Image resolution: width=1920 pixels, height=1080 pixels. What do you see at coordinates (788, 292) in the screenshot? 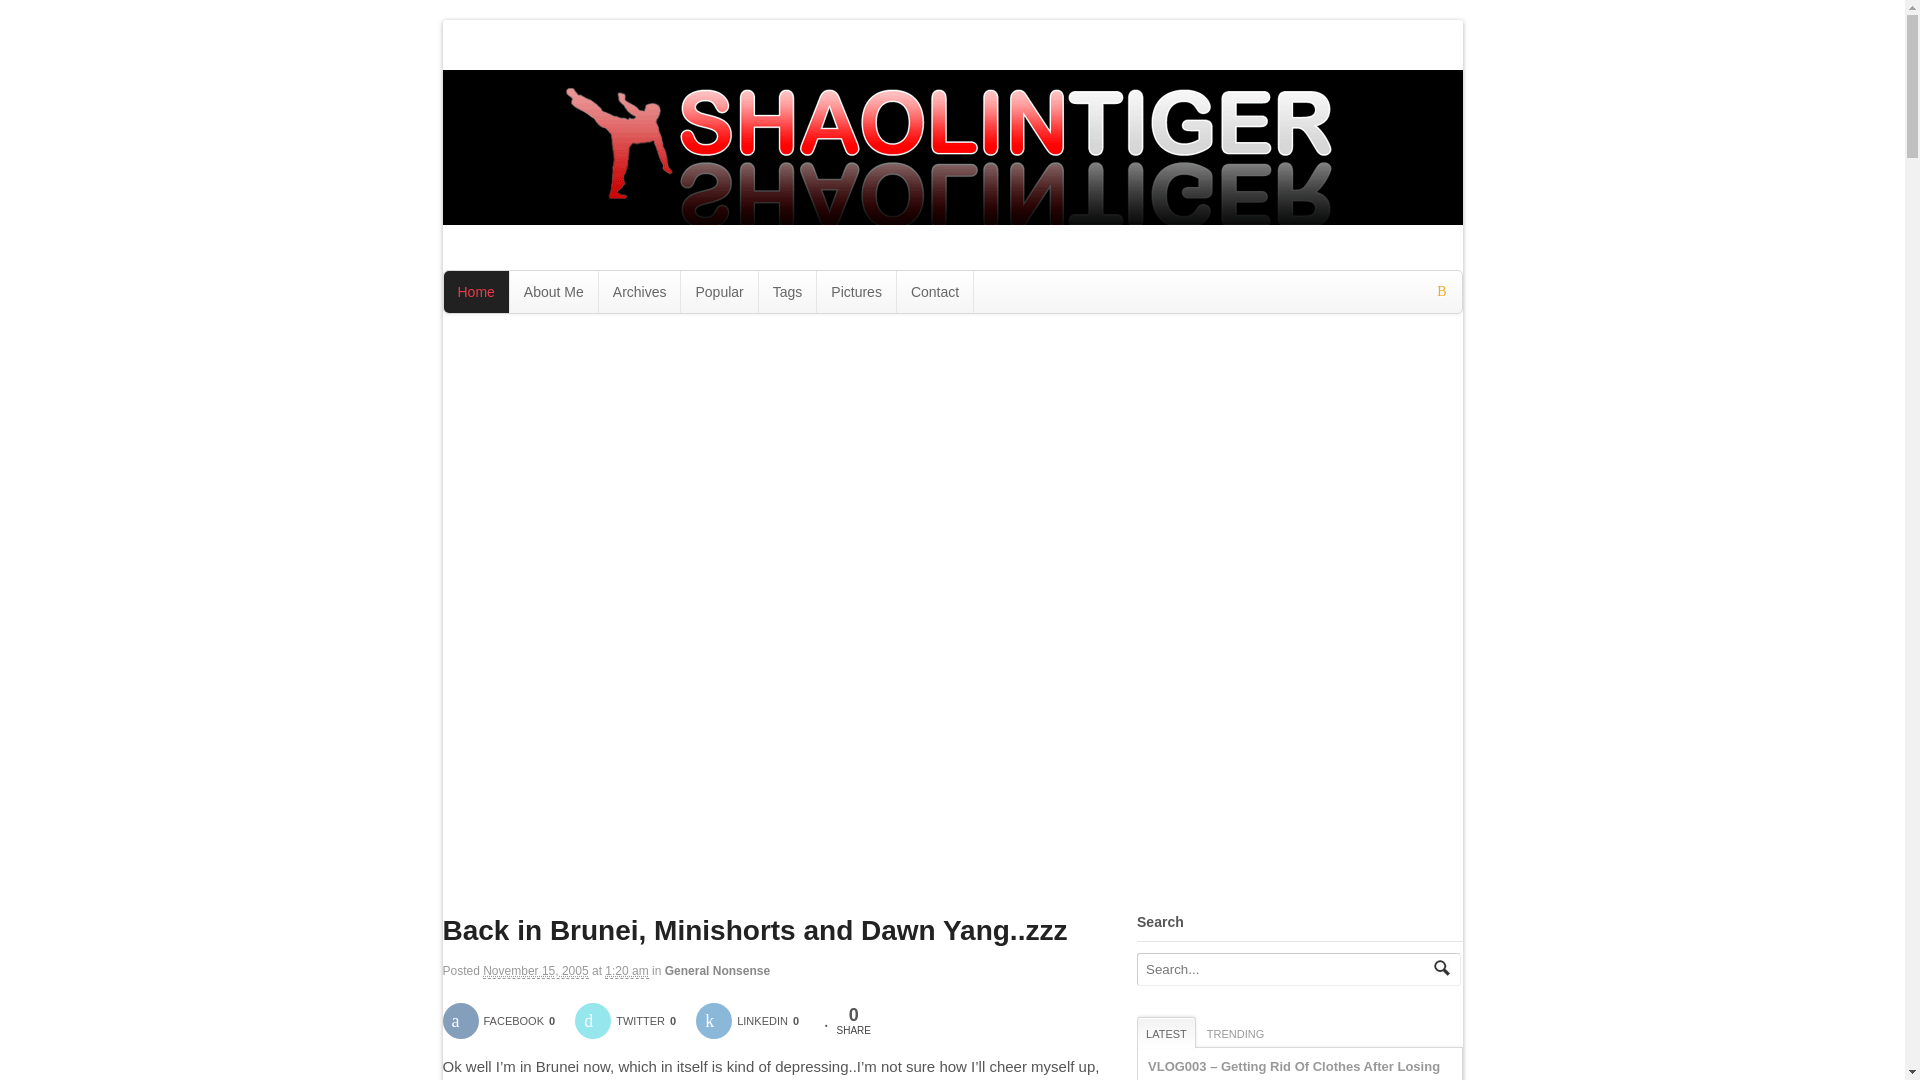
I see `Tags` at bounding box center [788, 292].